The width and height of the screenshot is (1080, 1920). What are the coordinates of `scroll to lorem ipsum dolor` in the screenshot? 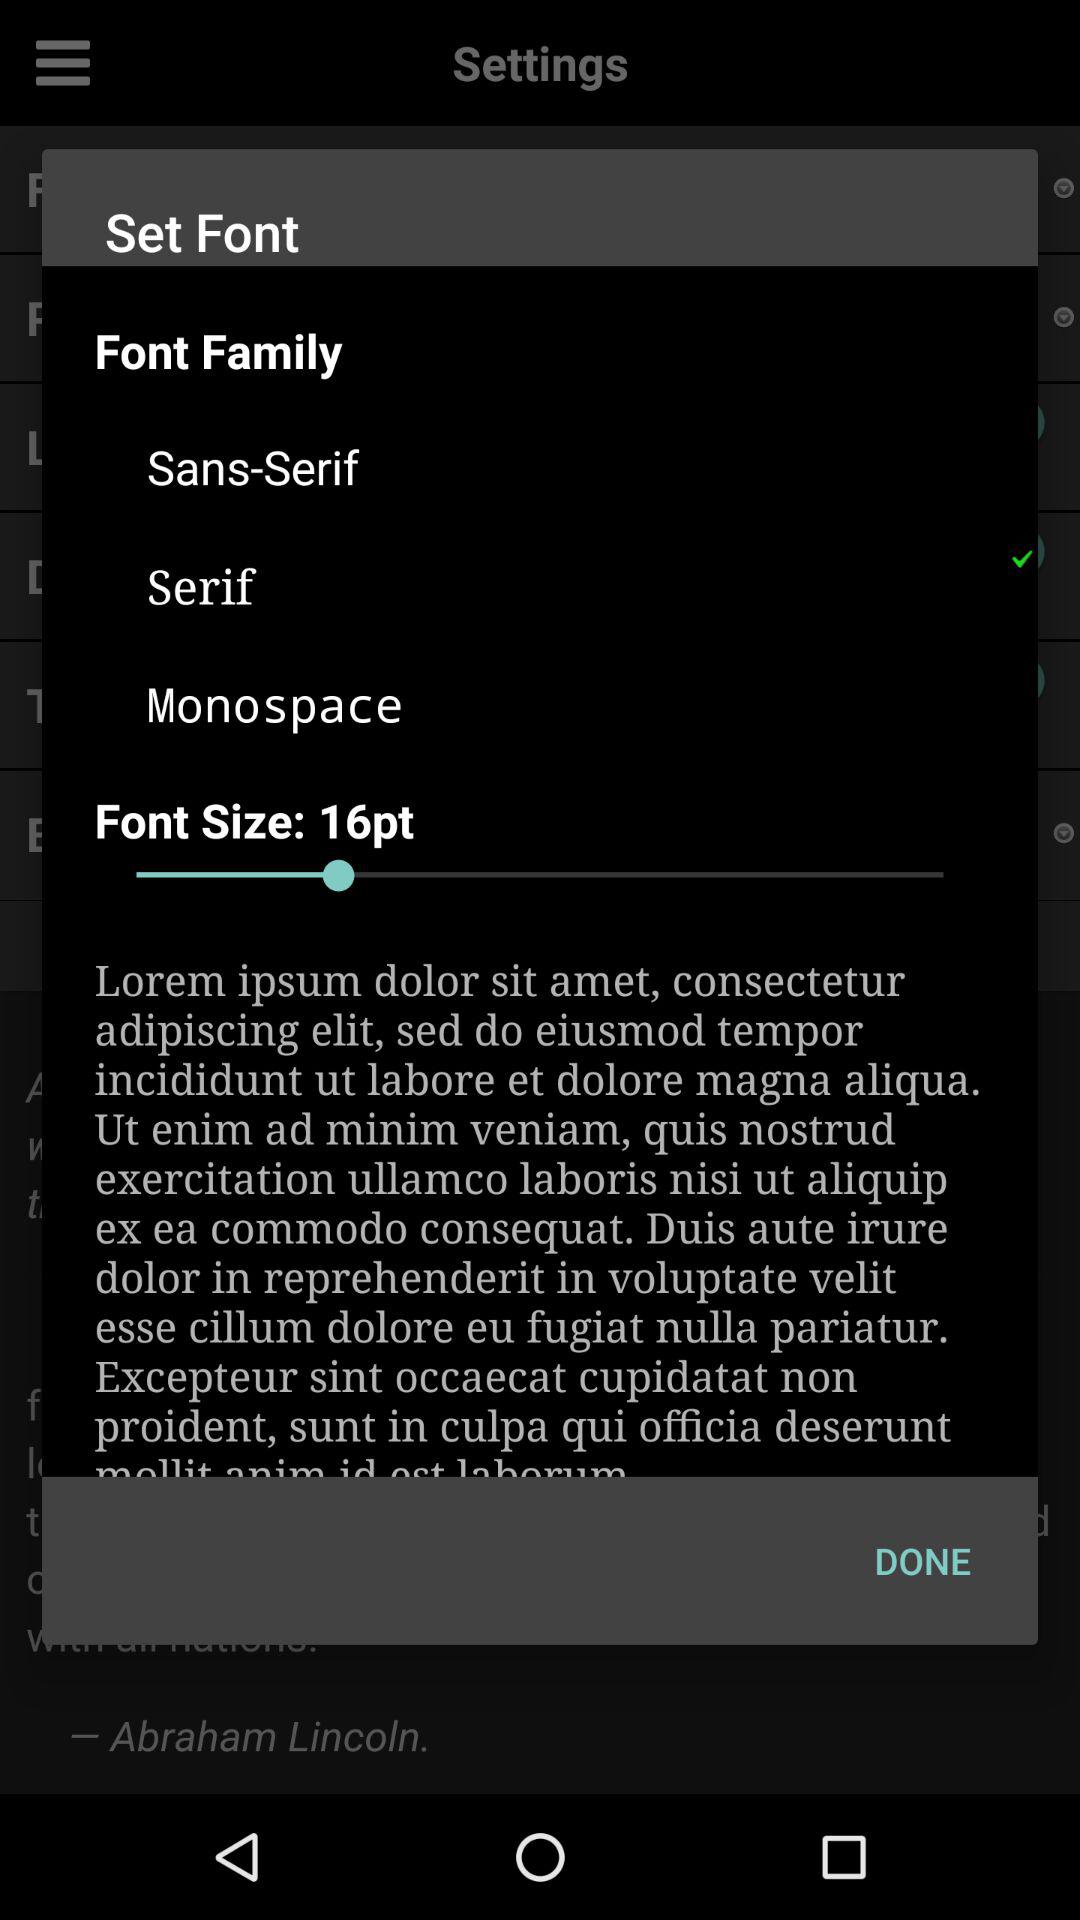 It's located at (540, 1214).